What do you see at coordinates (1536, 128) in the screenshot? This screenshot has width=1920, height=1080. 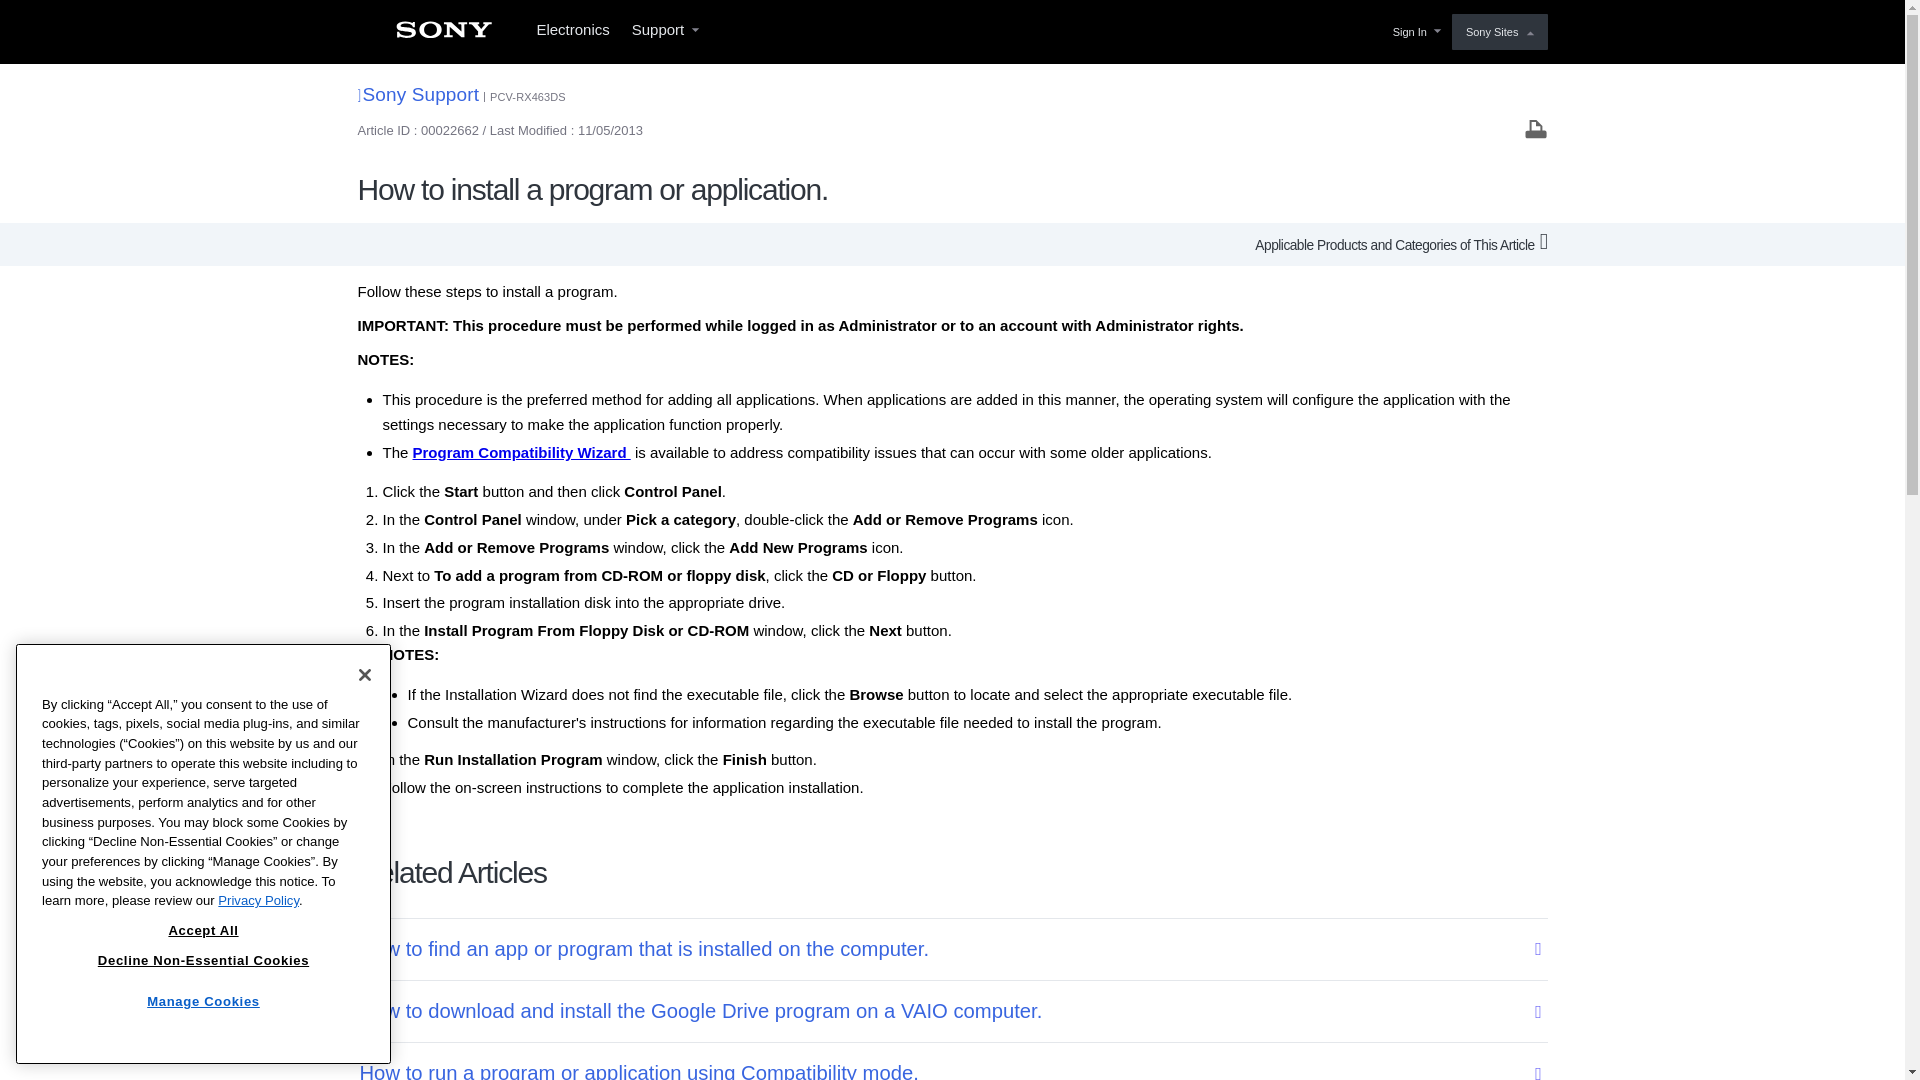 I see `Print` at bounding box center [1536, 128].